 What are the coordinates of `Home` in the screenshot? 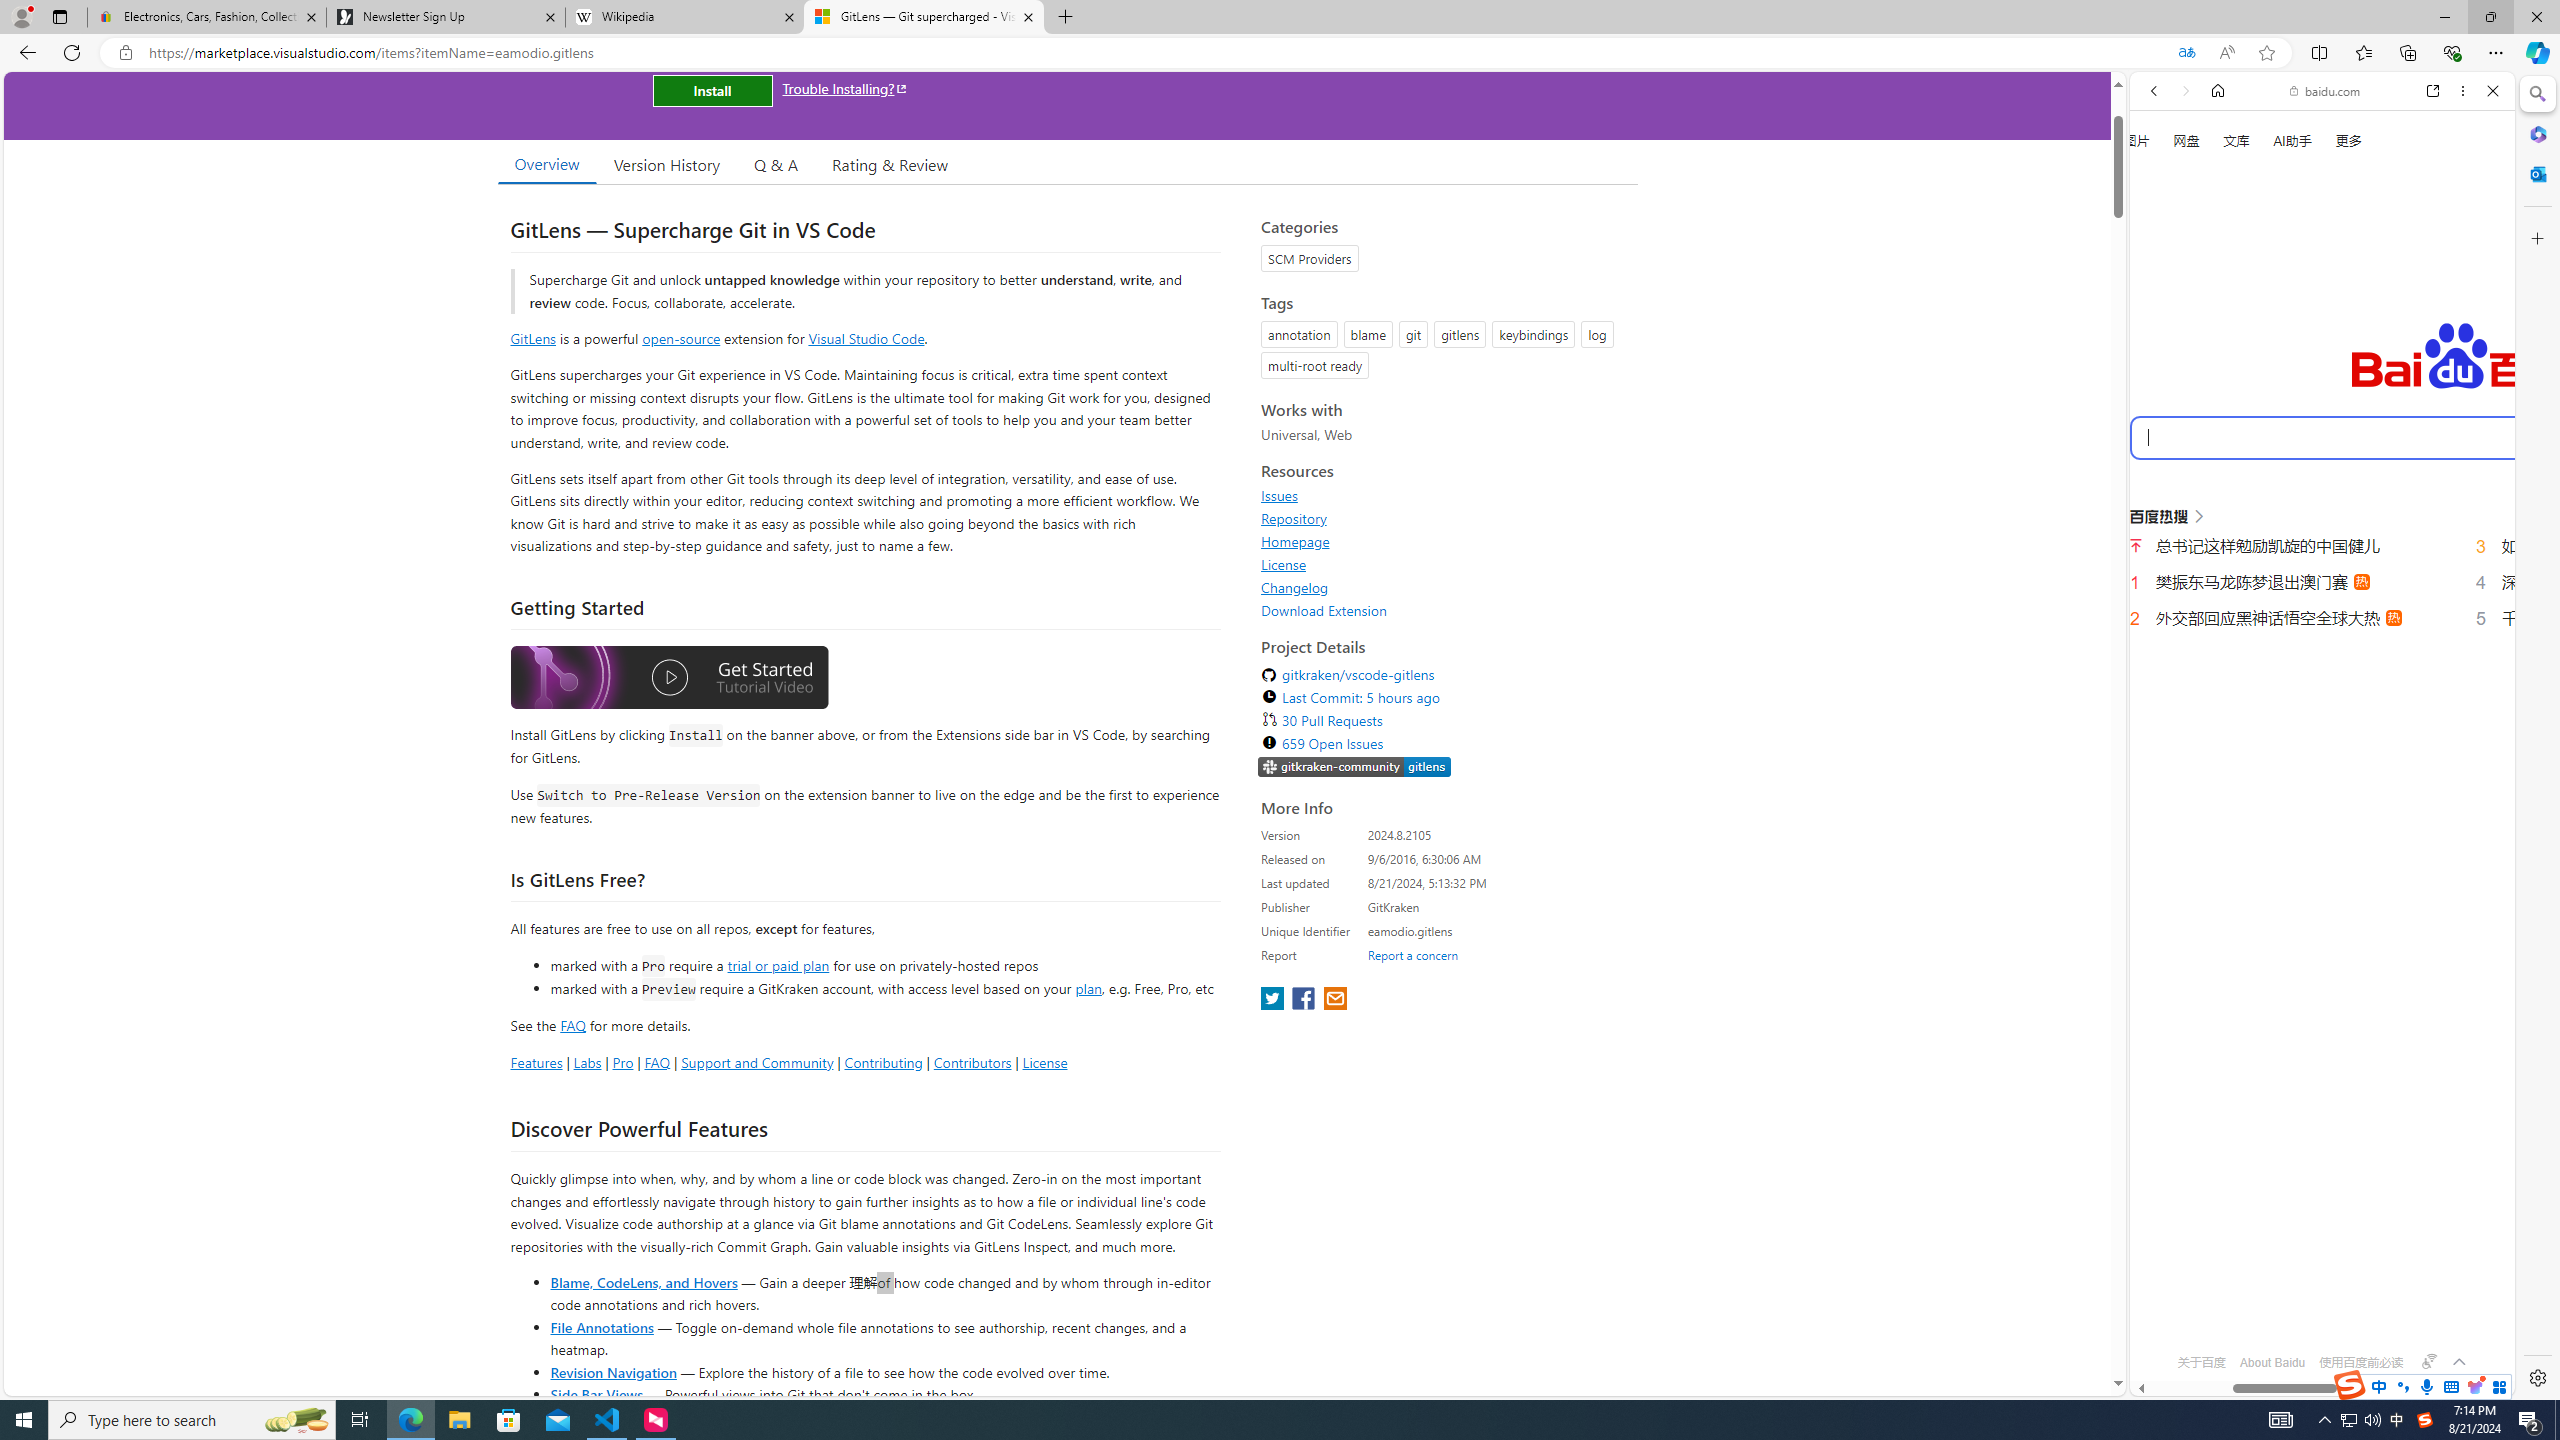 It's located at (2218, 90).